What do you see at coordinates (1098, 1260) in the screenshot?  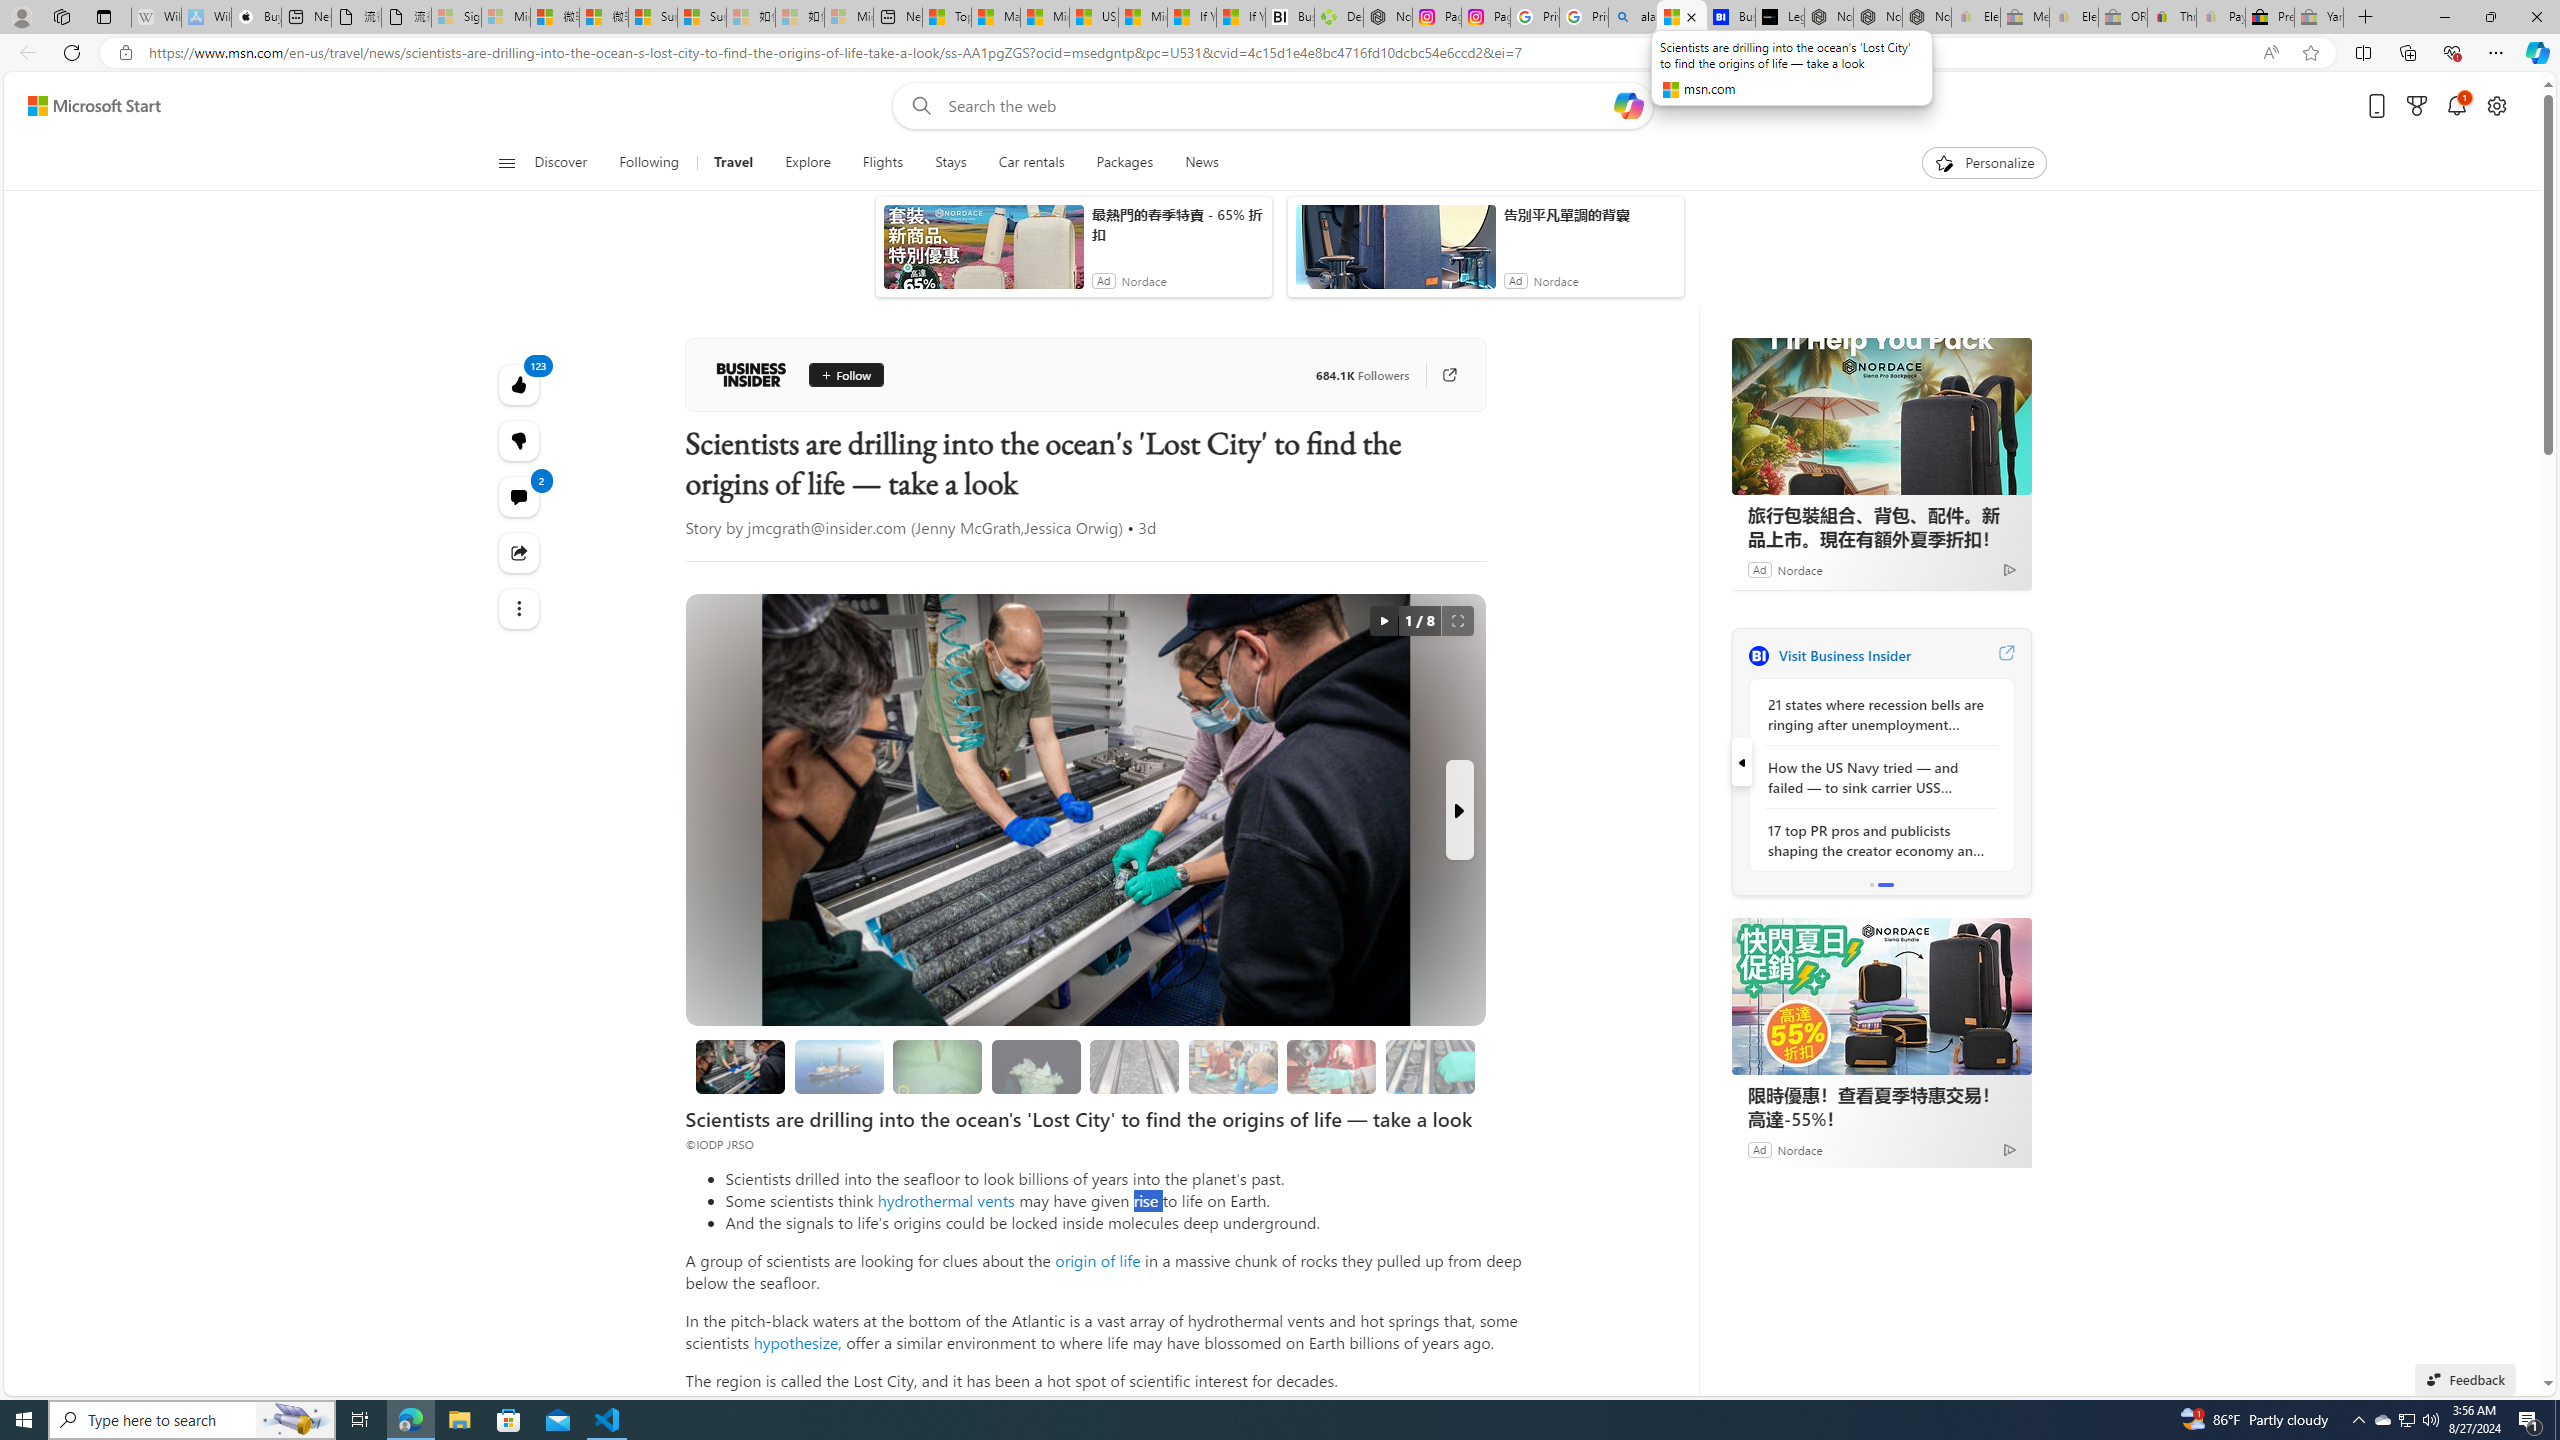 I see `origin of life` at bounding box center [1098, 1260].